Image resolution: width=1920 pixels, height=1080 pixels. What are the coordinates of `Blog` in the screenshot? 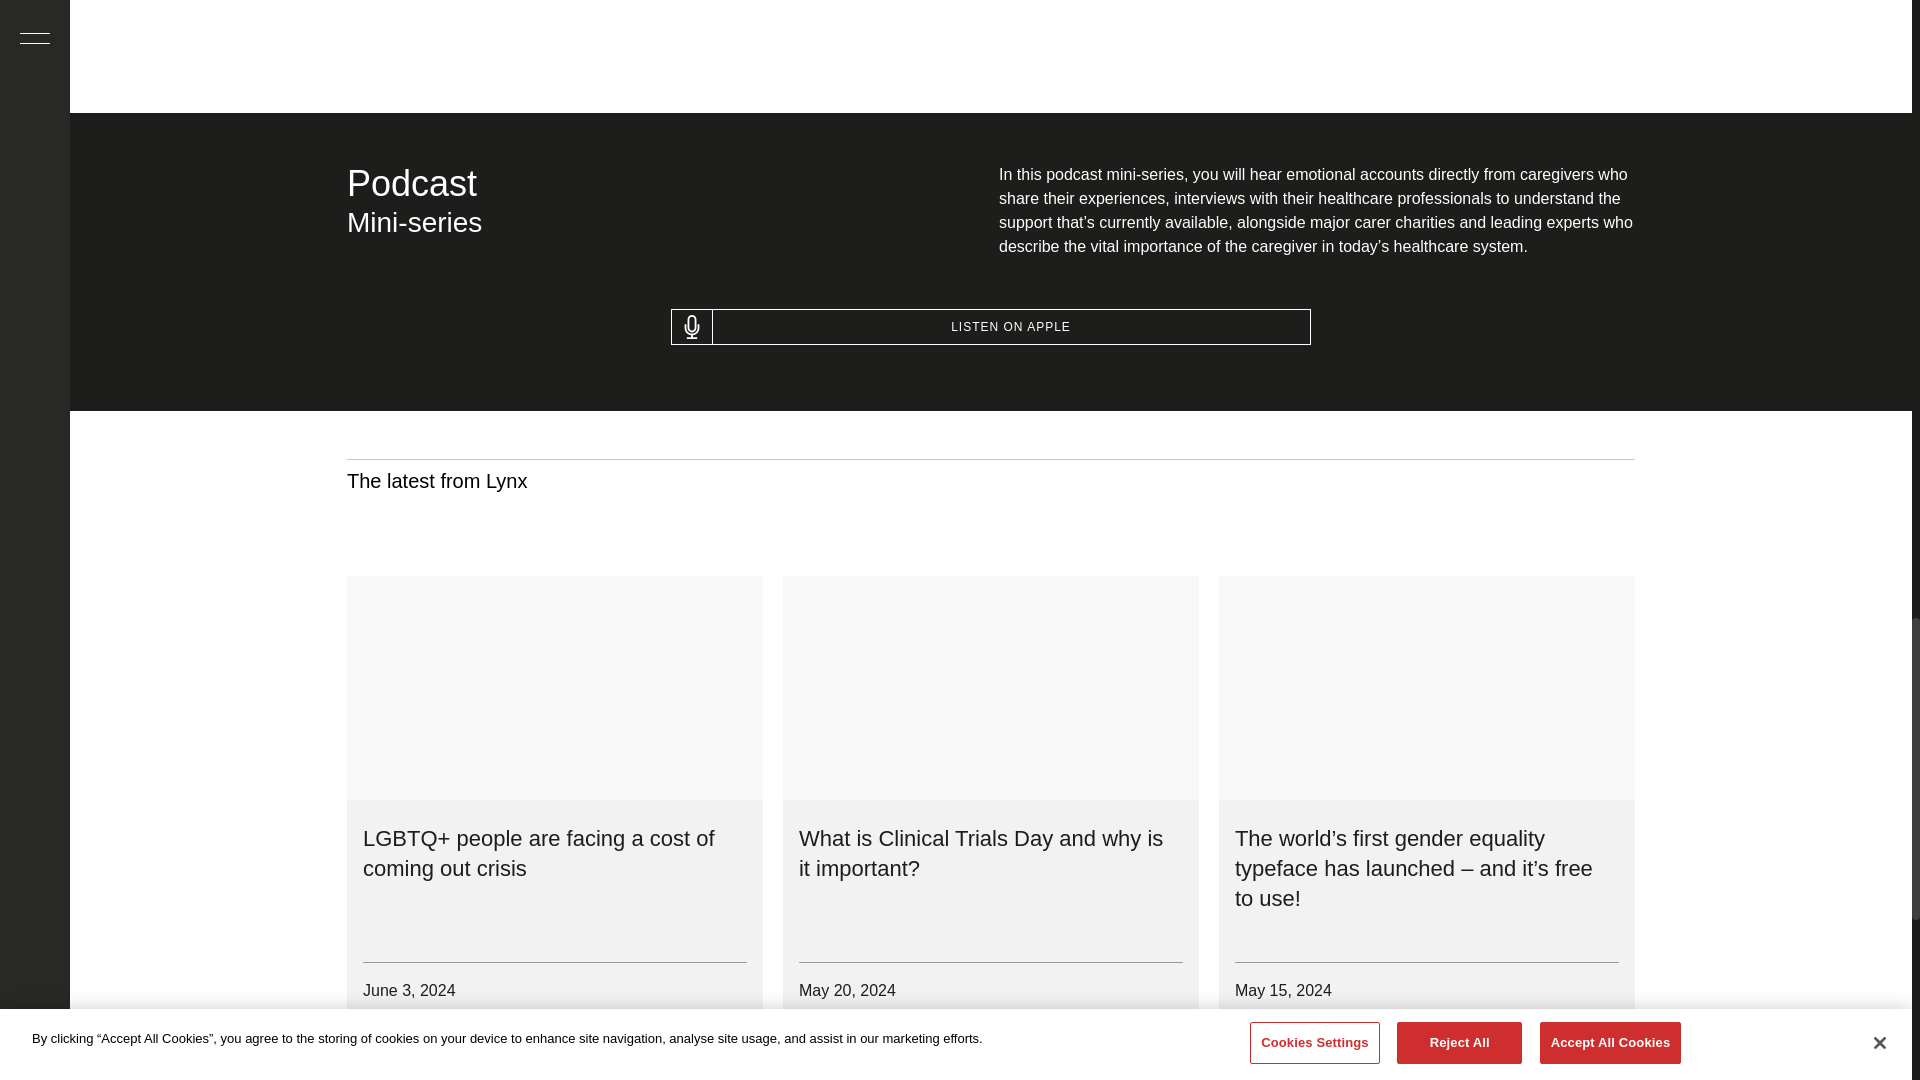 It's located at (834, 1037).